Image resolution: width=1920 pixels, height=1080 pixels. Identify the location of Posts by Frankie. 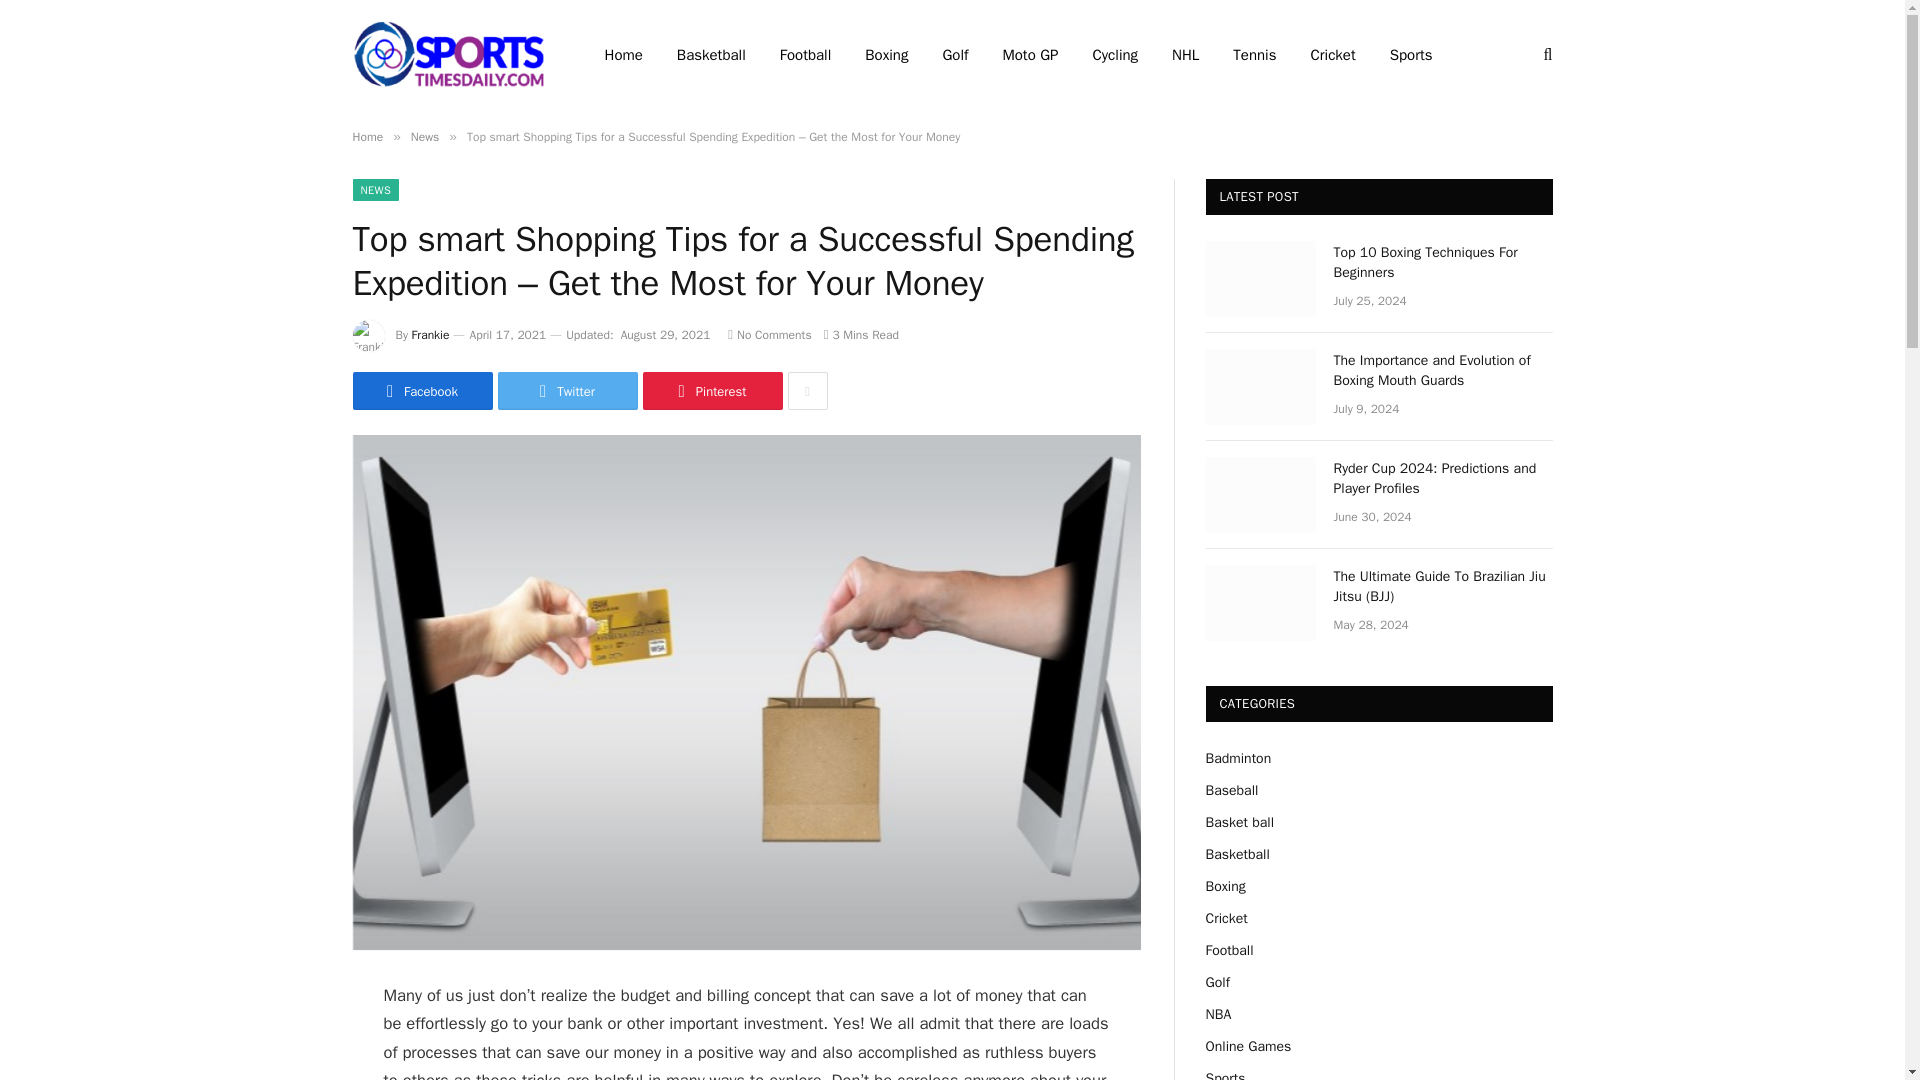
(430, 335).